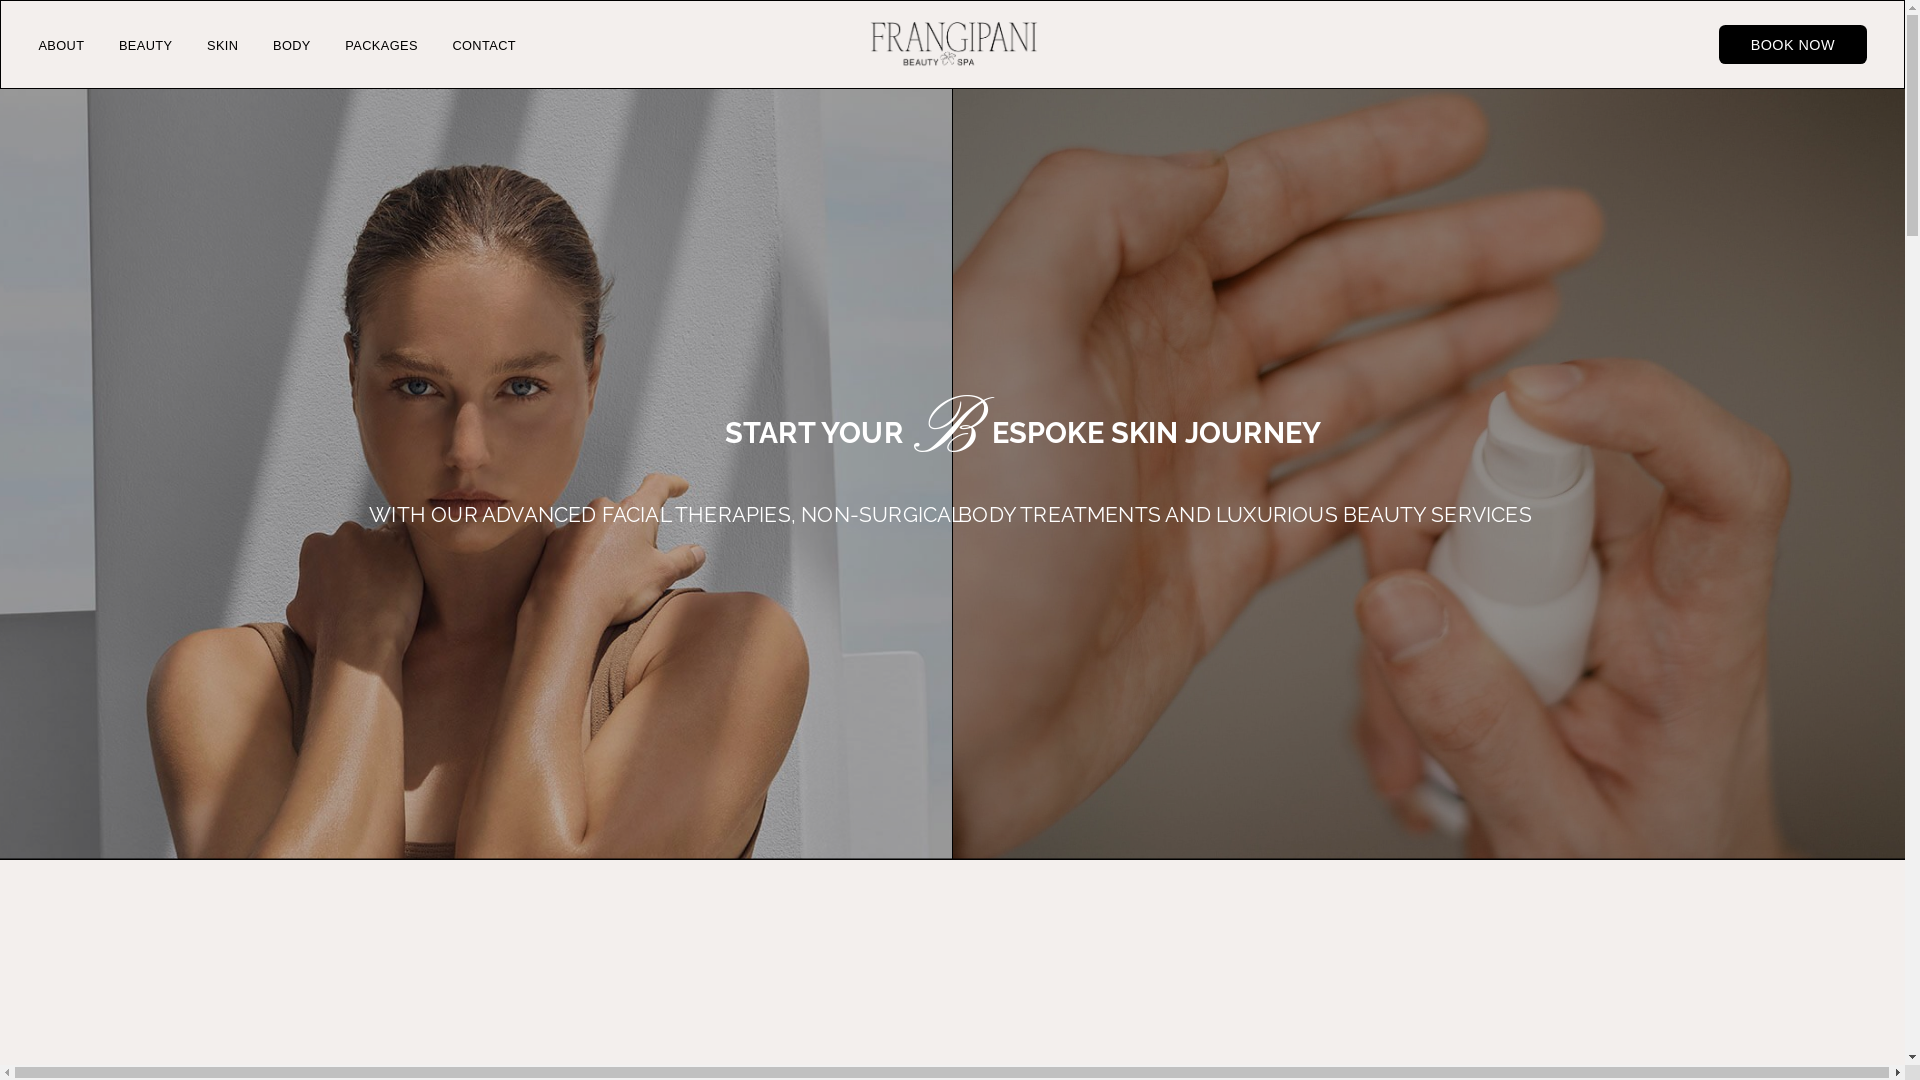 This screenshot has height=1080, width=1920. I want to click on SKIN, so click(222, 46).